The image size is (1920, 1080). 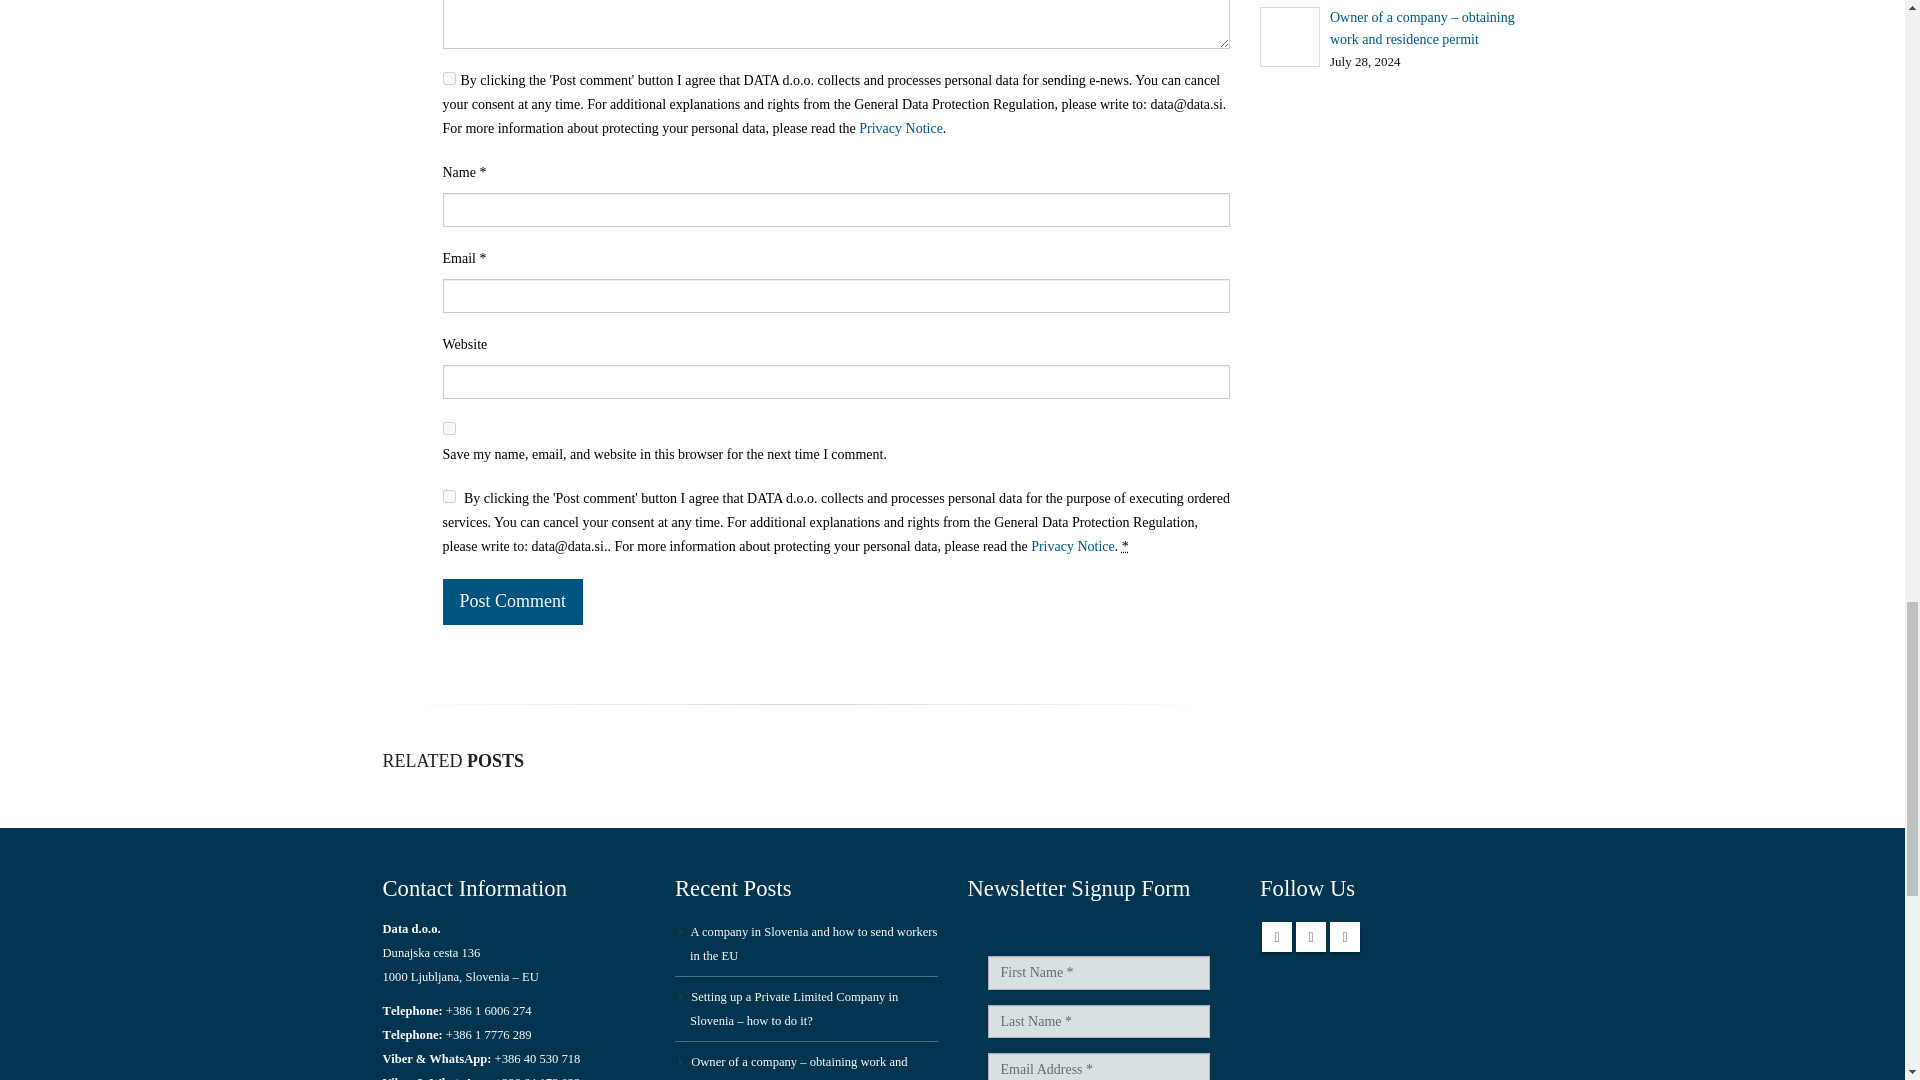 I want to click on yes, so click(x=448, y=428).